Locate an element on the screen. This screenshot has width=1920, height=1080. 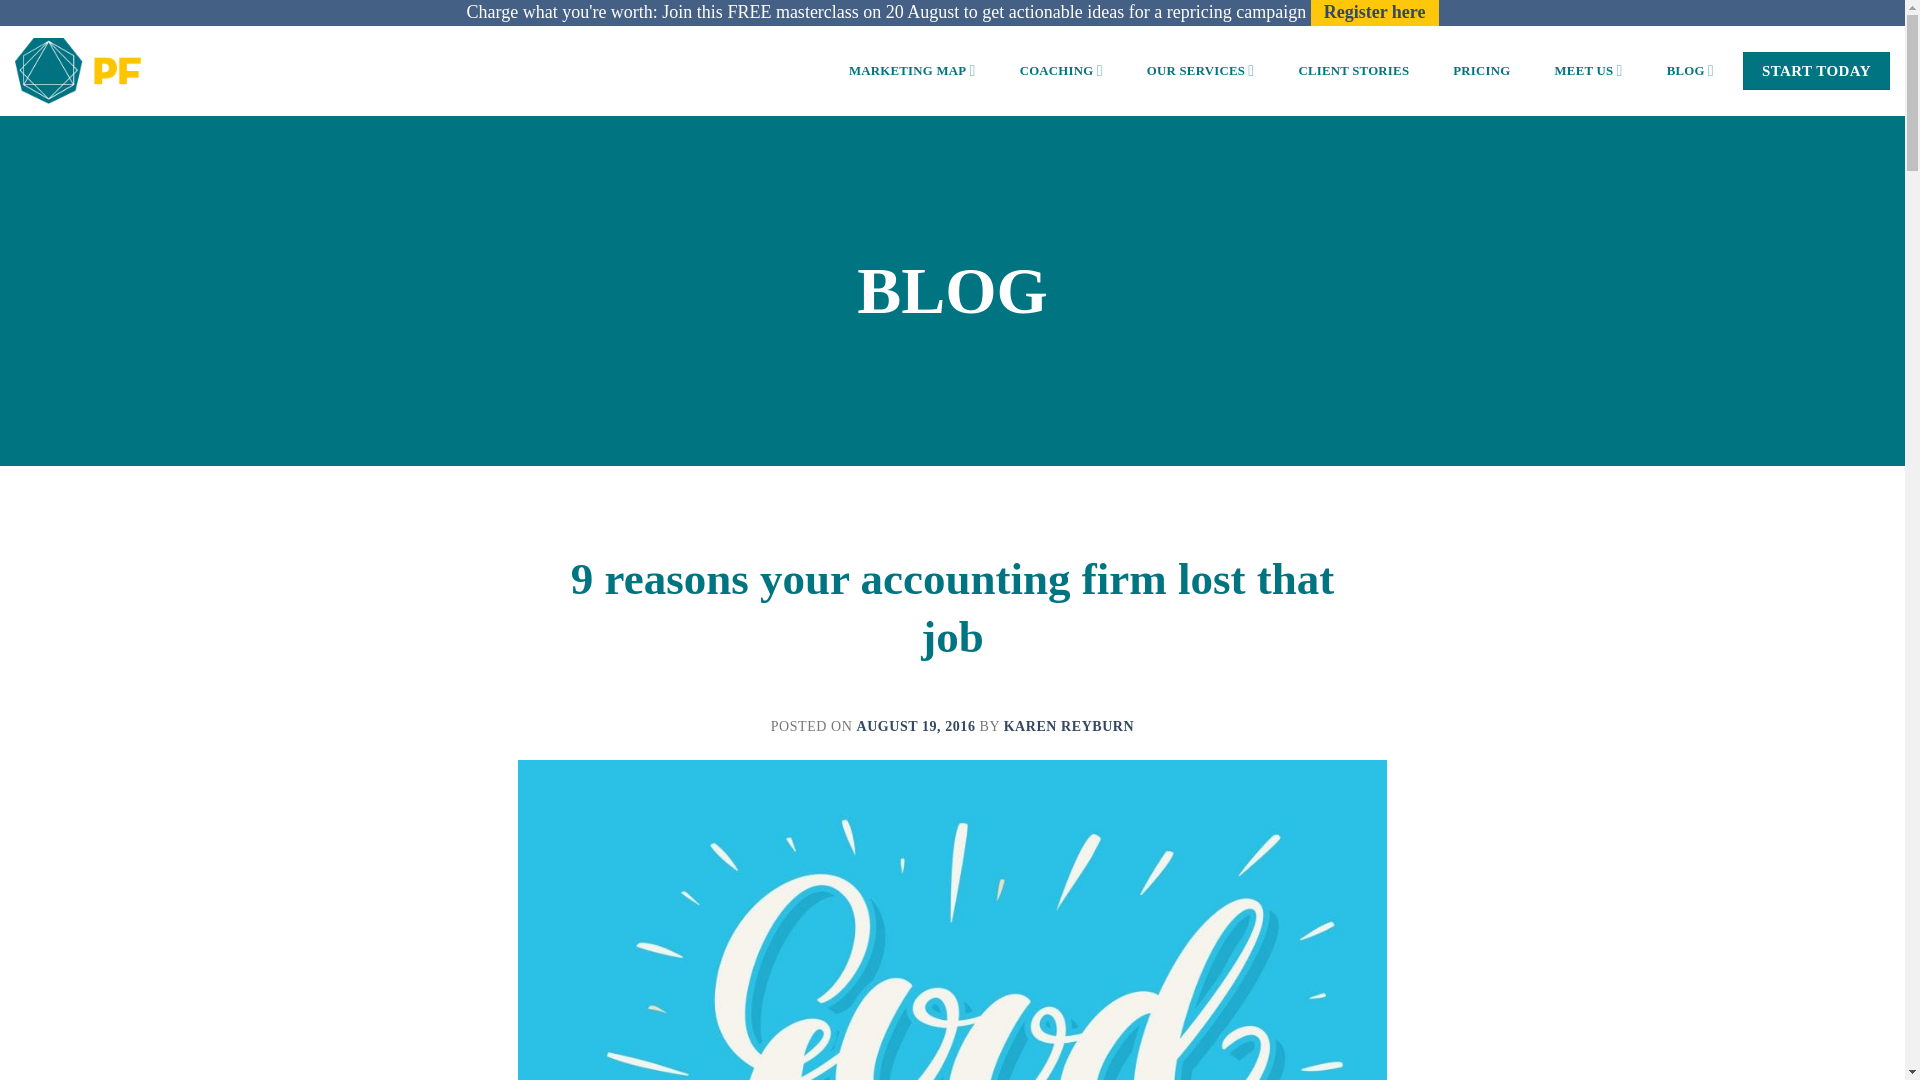
Register here is located at coordinates (1374, 12).